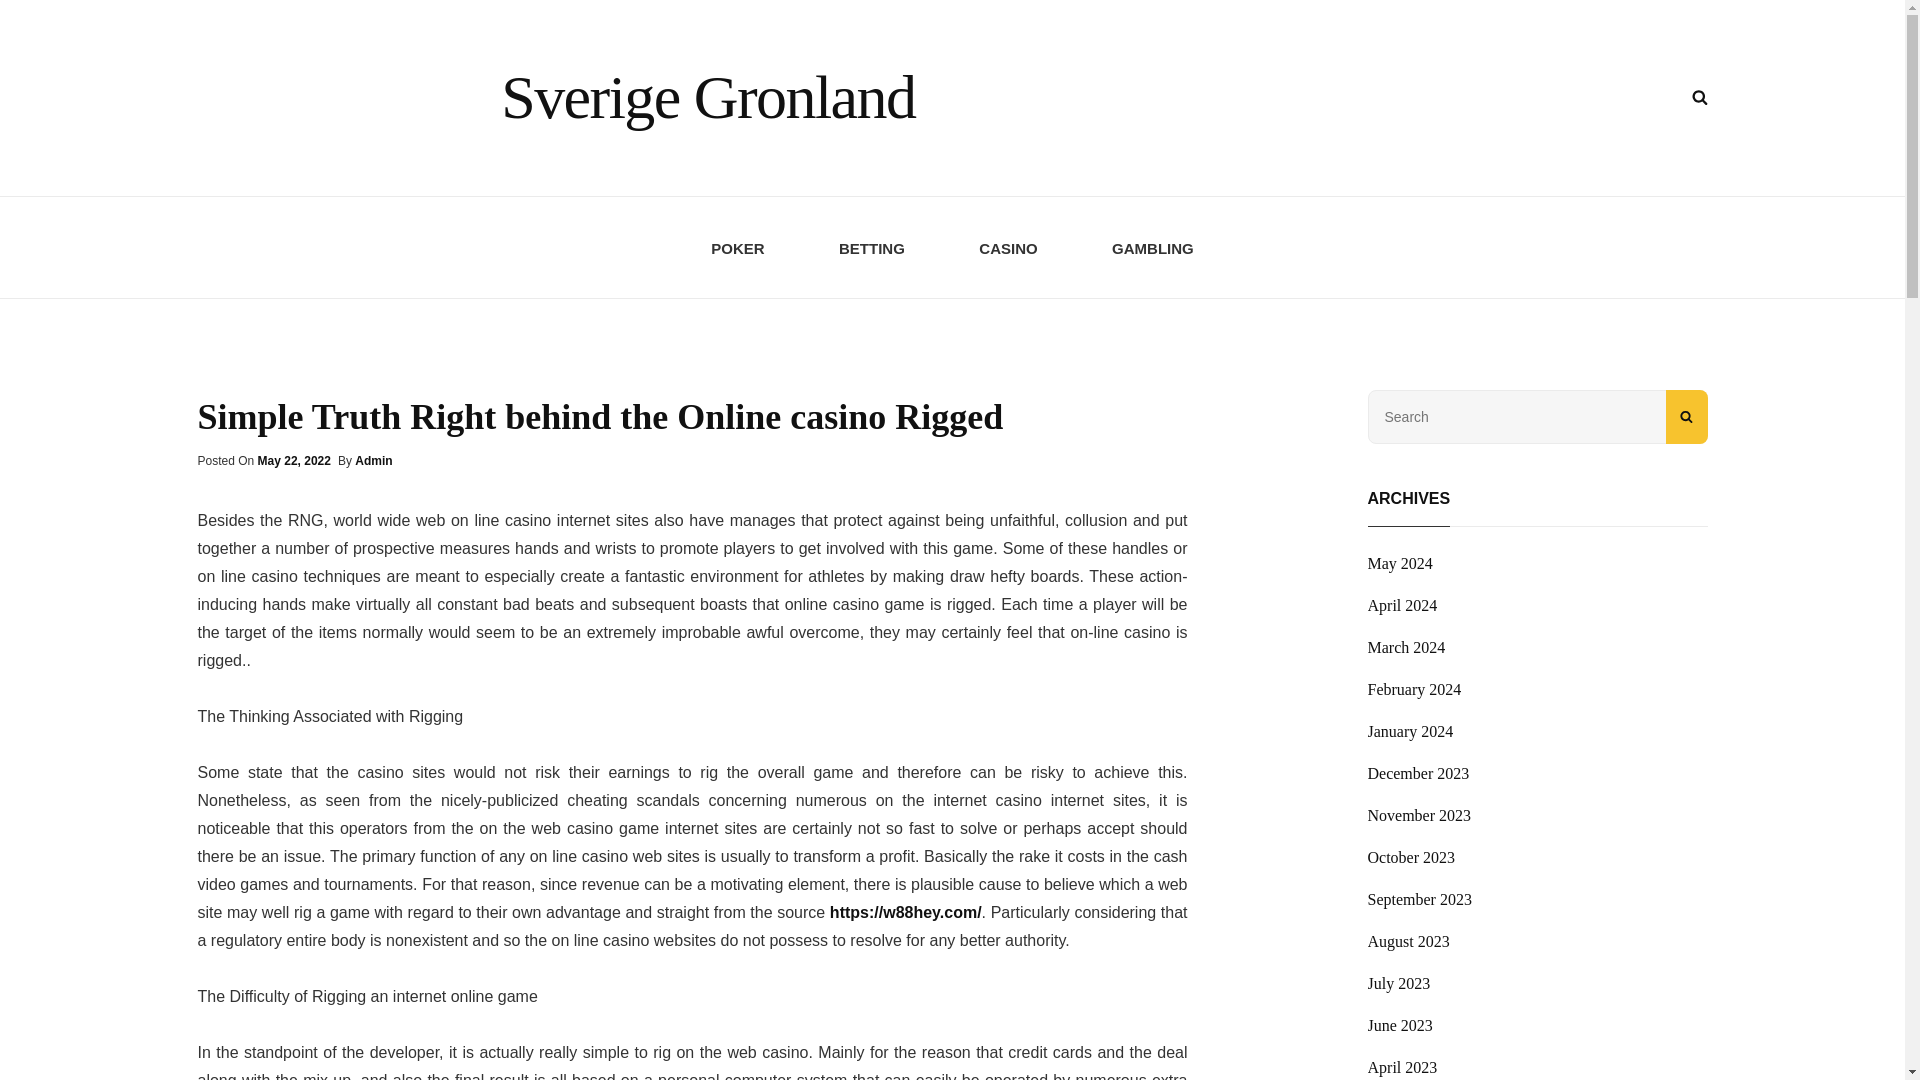 This screenshot has height=1080, width=1920. What do you see at coordinates (373, 460) in the screenshot?
I see `Admin` at bounding box center [373, 460].